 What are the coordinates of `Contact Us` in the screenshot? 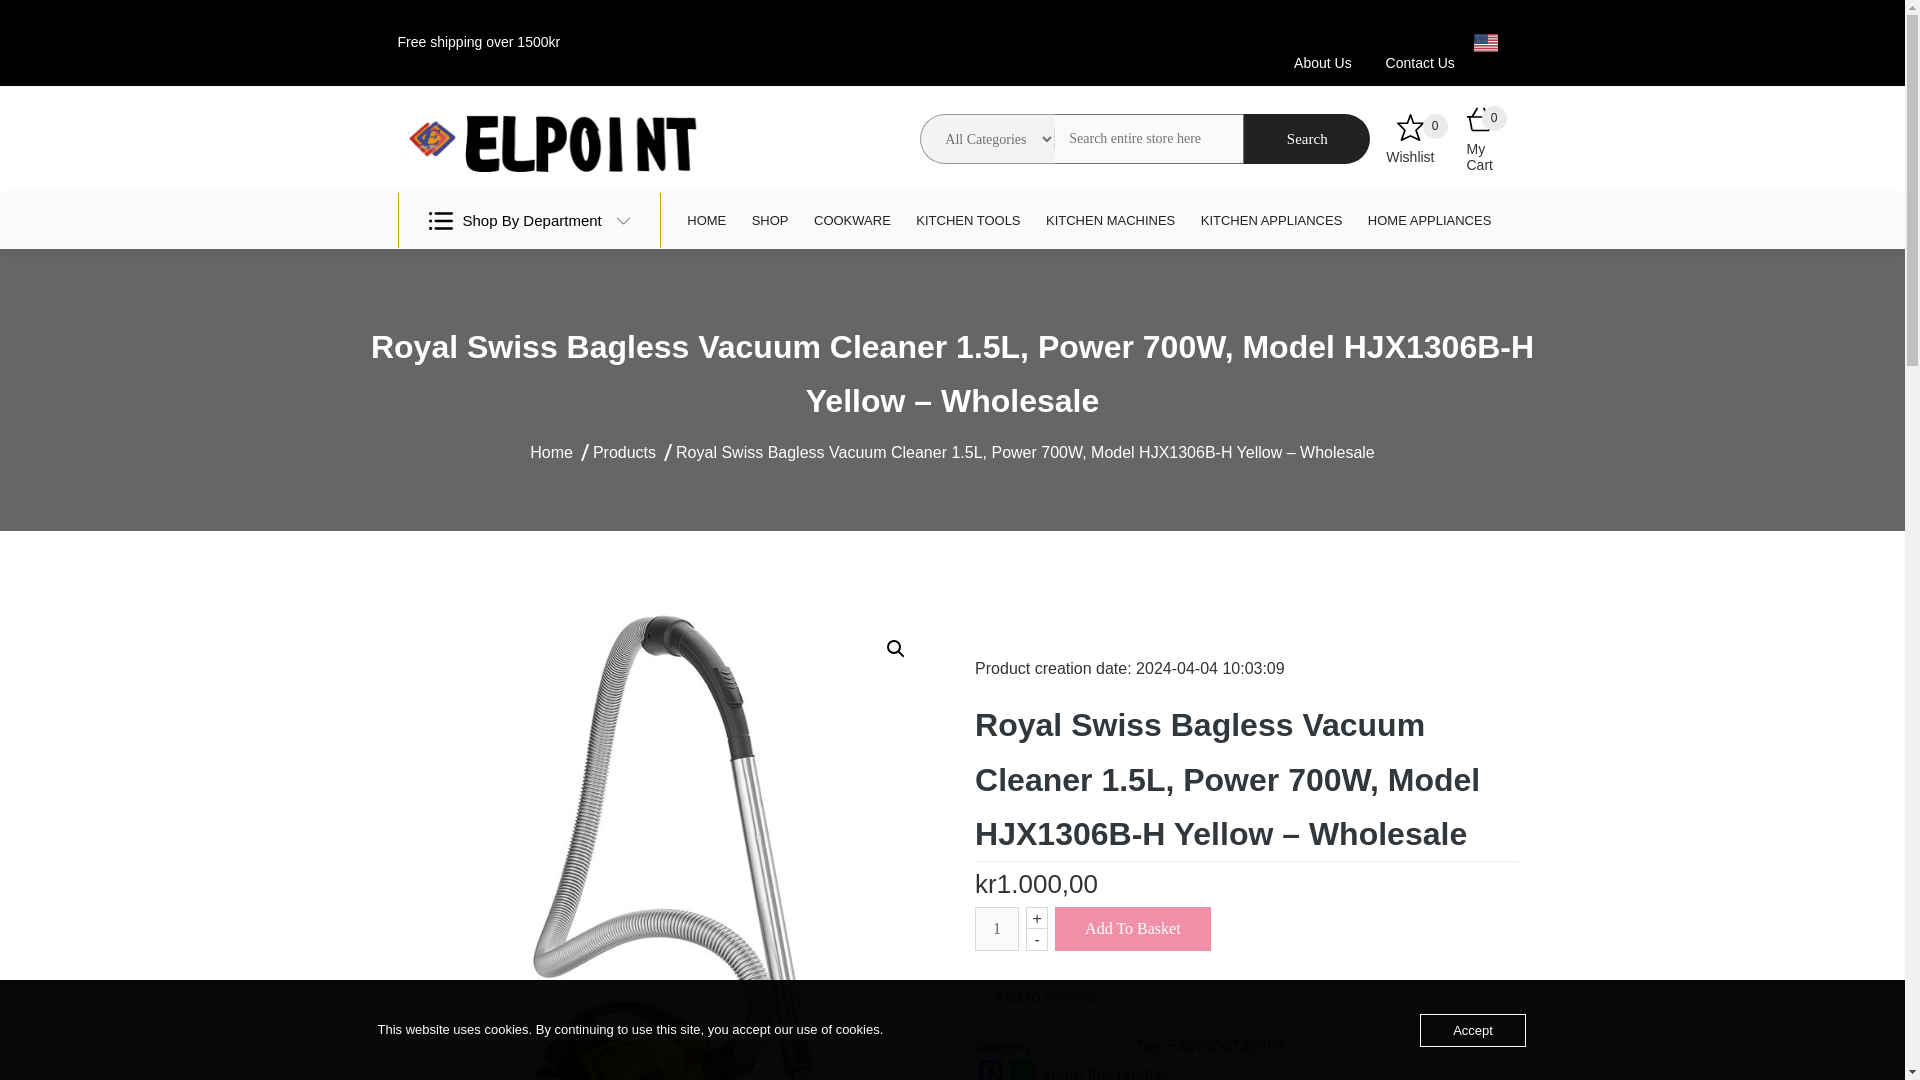 It's located at (1420, 63).